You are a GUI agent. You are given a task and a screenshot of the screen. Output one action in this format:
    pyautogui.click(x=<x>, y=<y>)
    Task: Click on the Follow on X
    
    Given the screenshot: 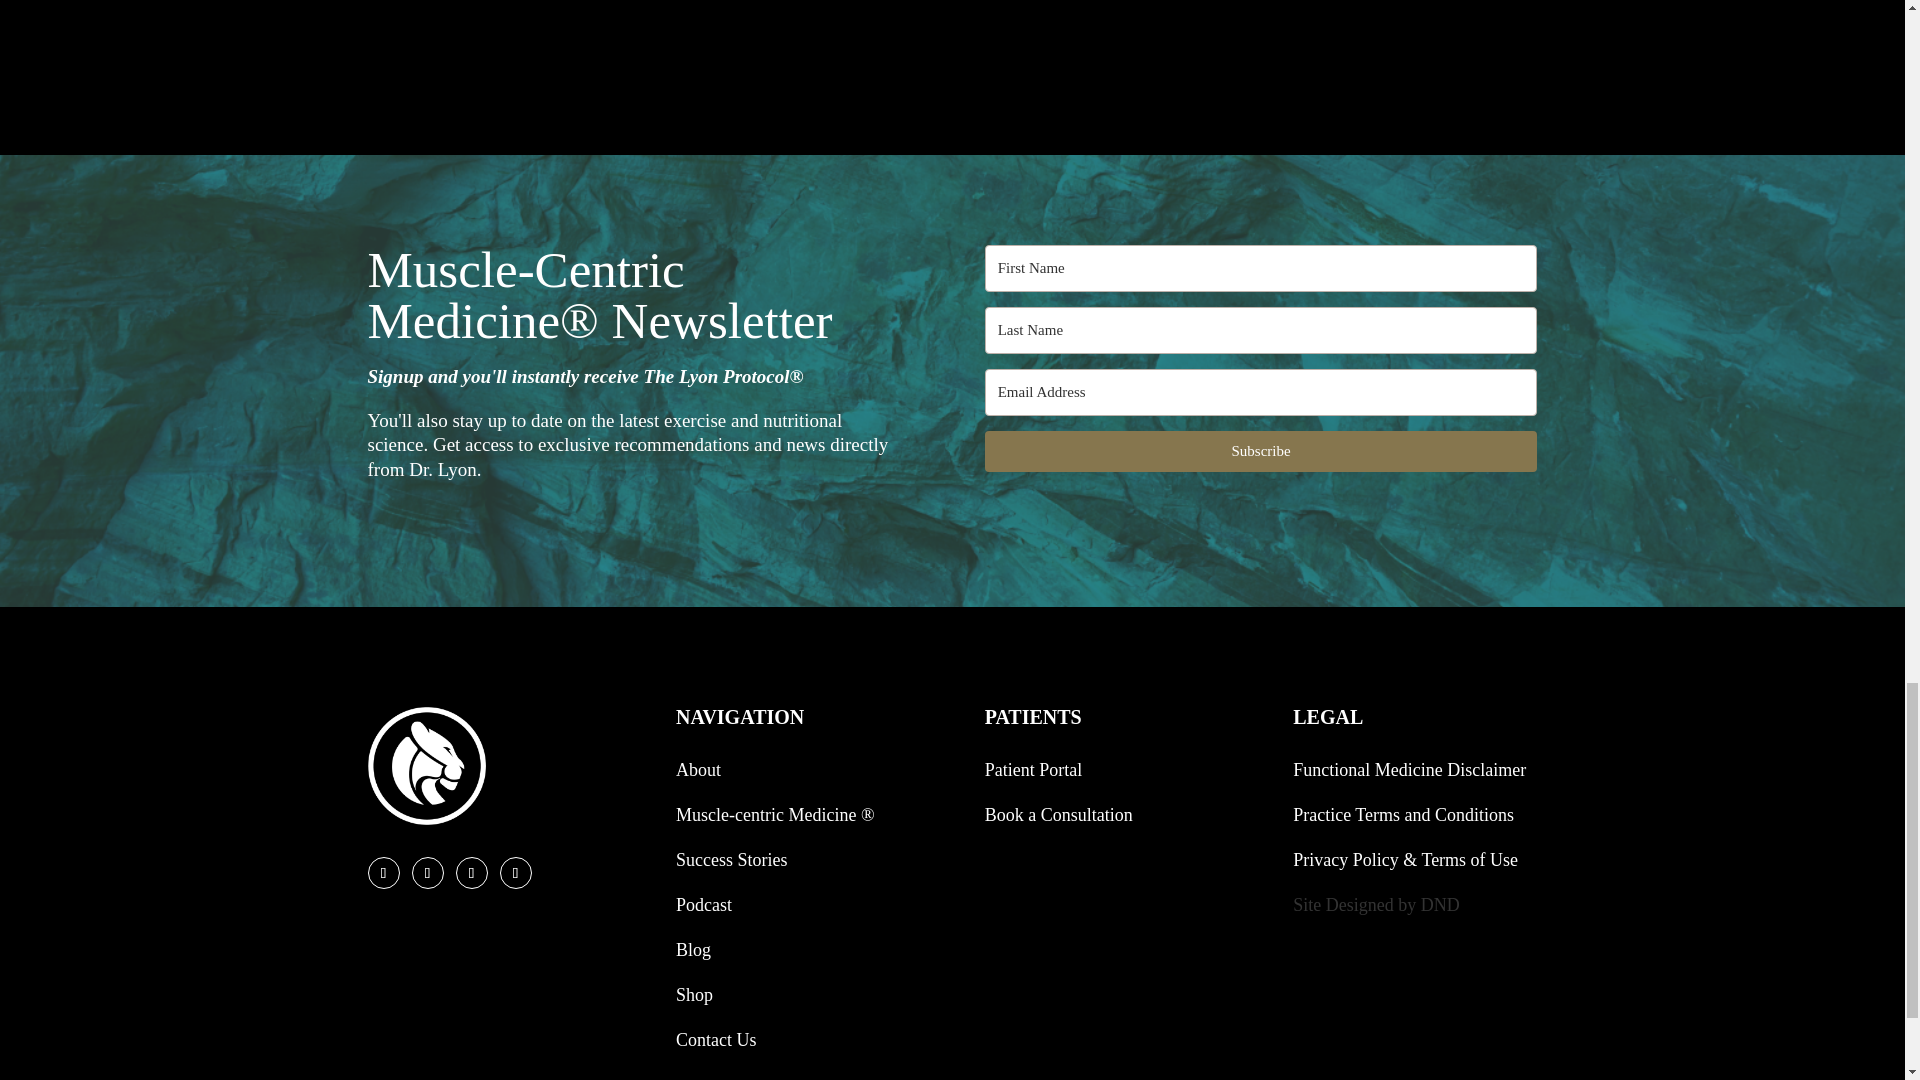 What is the action you would take?
    pyautogui.click(x=428, y=872)
    